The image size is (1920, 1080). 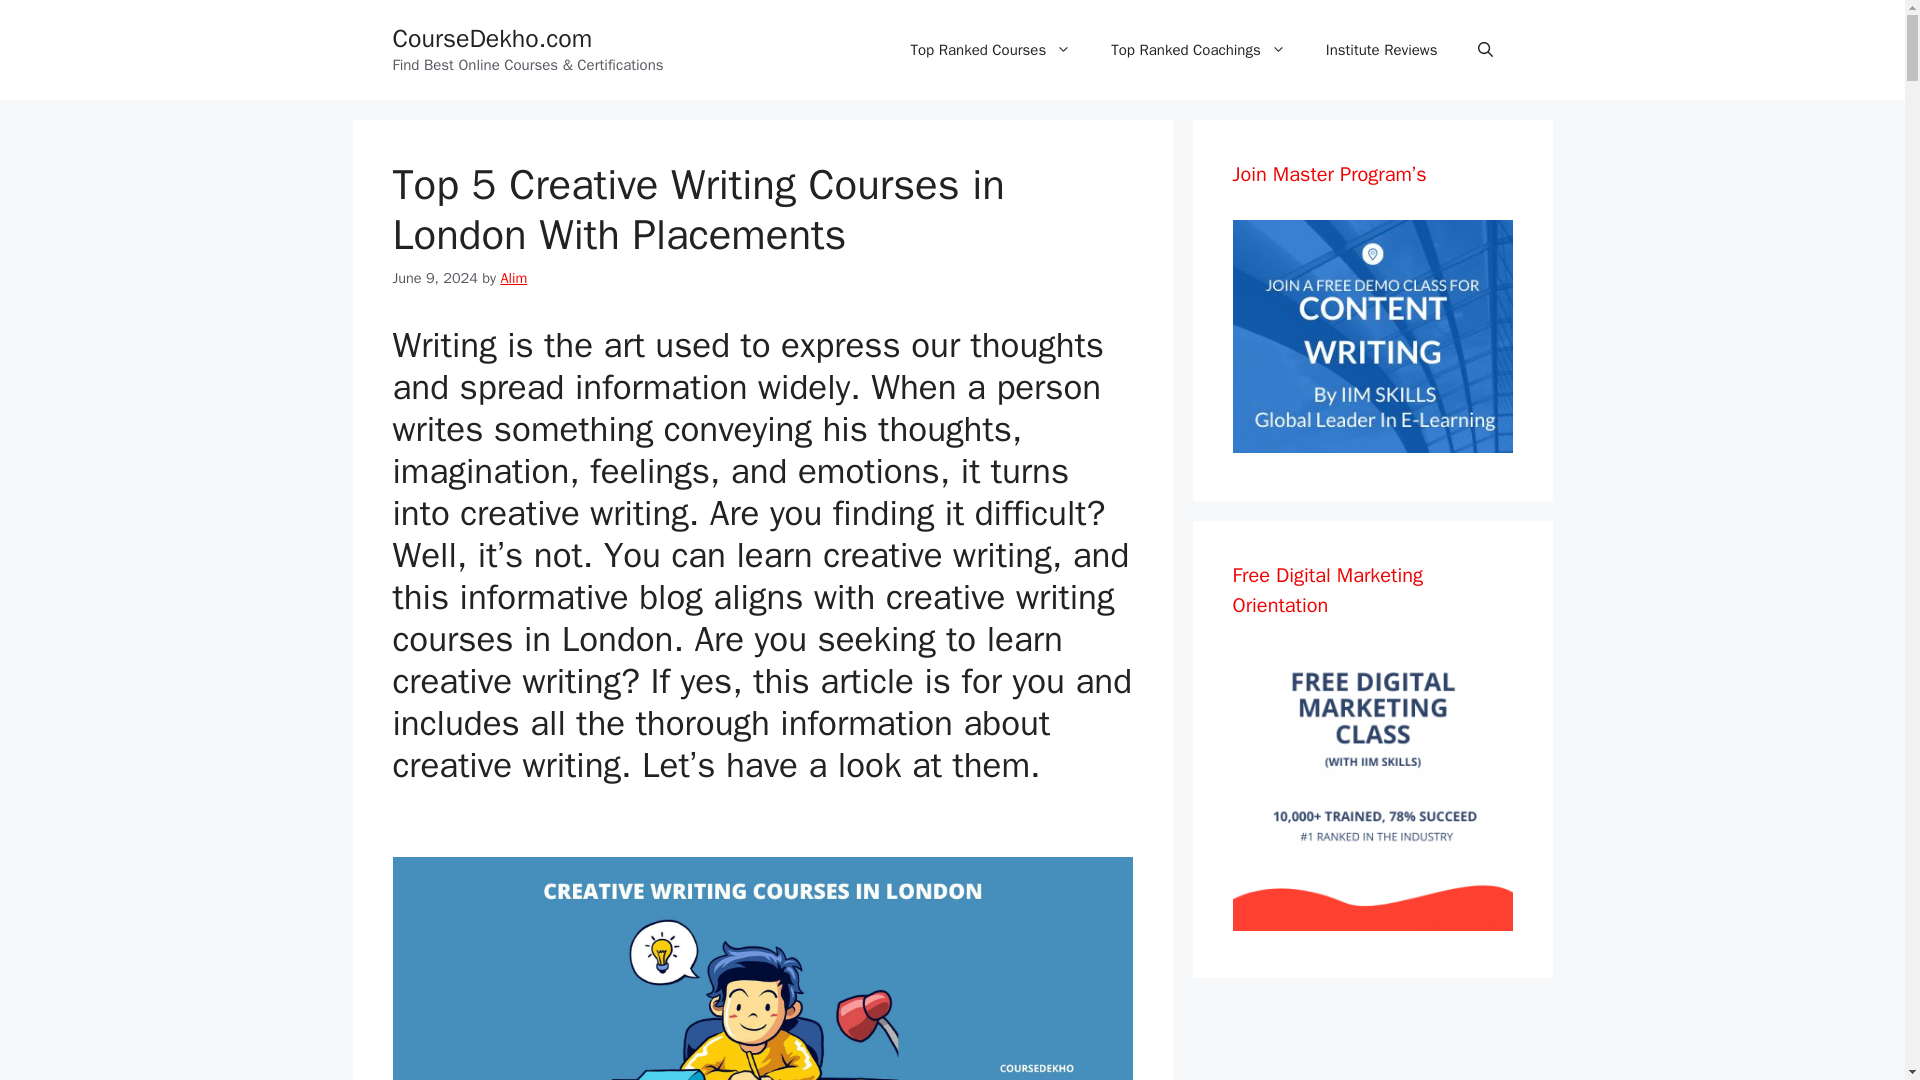 I want to click on Top Ranked Coachings, so click(x=1198, y=50).